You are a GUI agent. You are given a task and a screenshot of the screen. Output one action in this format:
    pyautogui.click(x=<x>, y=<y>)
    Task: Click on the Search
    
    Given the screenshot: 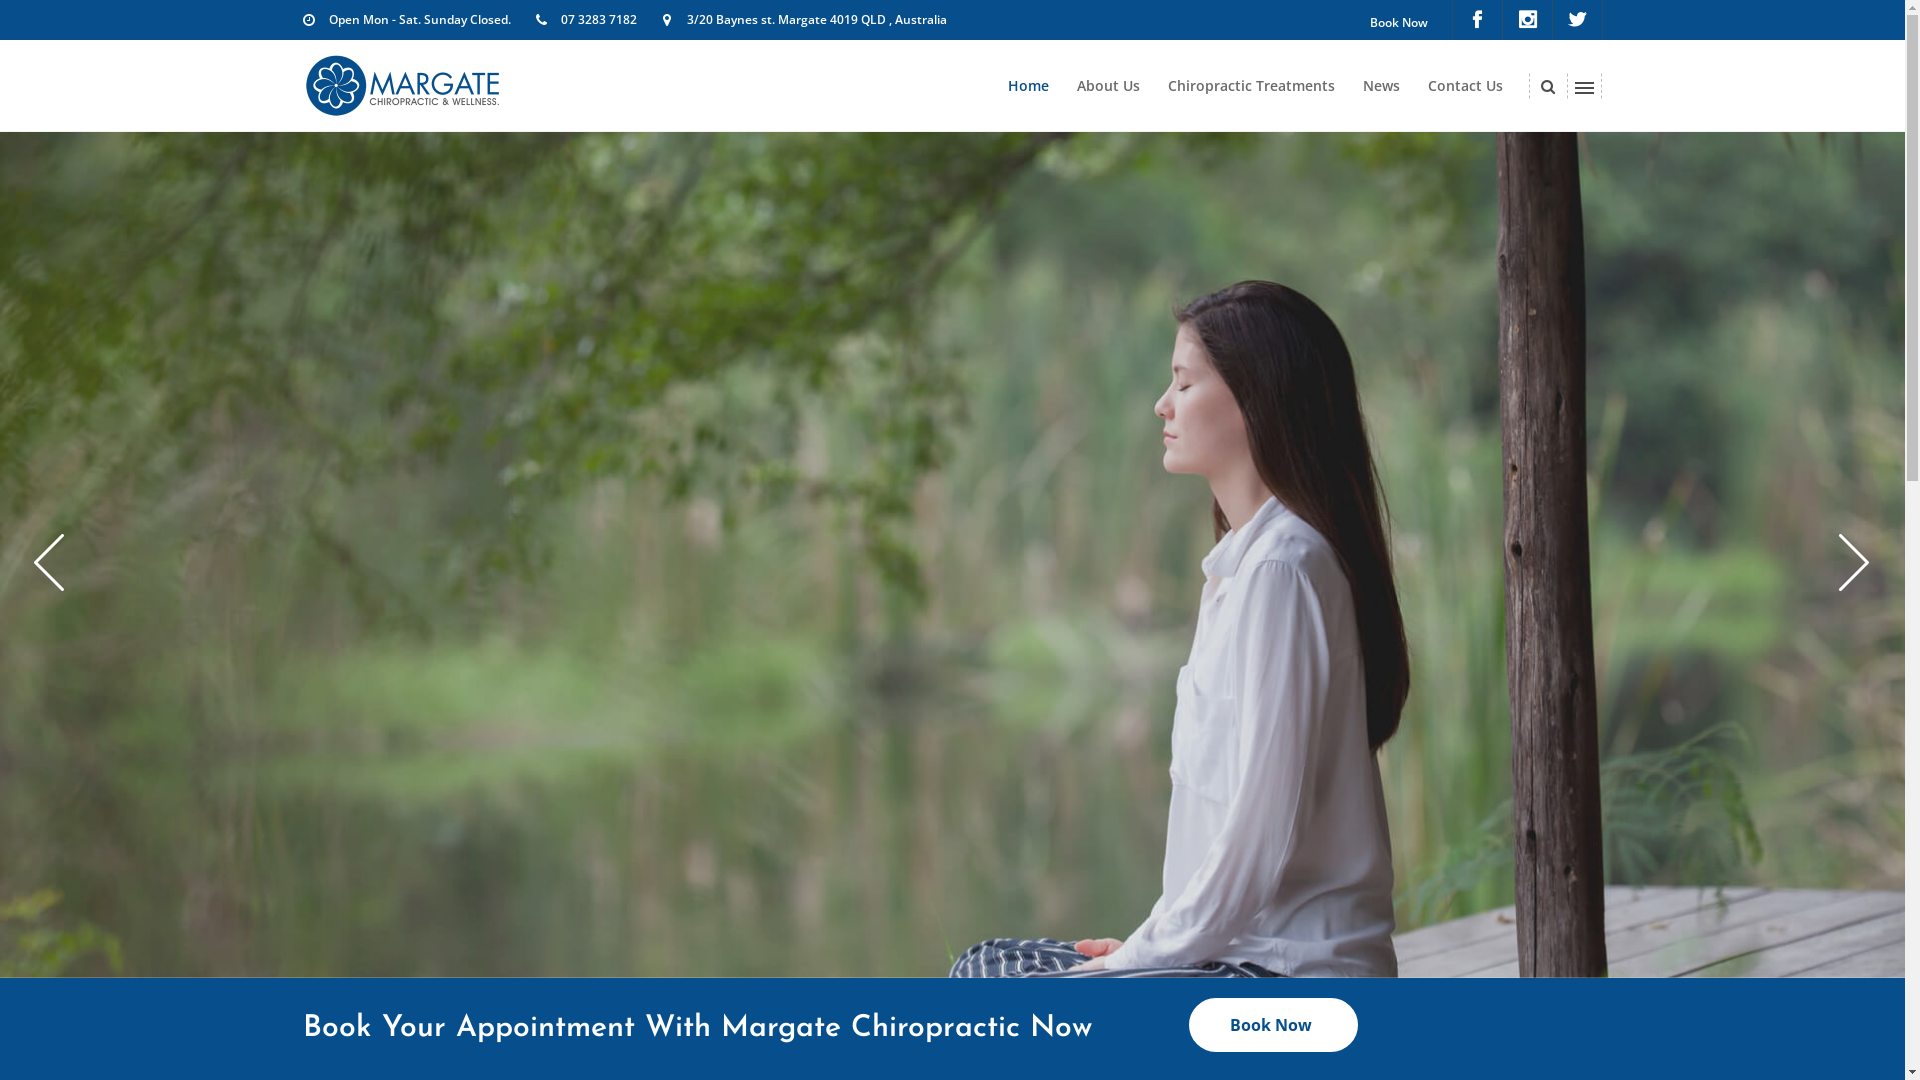 What is the action you would take?
    pyautogui.click(x=1509, y=163)
    